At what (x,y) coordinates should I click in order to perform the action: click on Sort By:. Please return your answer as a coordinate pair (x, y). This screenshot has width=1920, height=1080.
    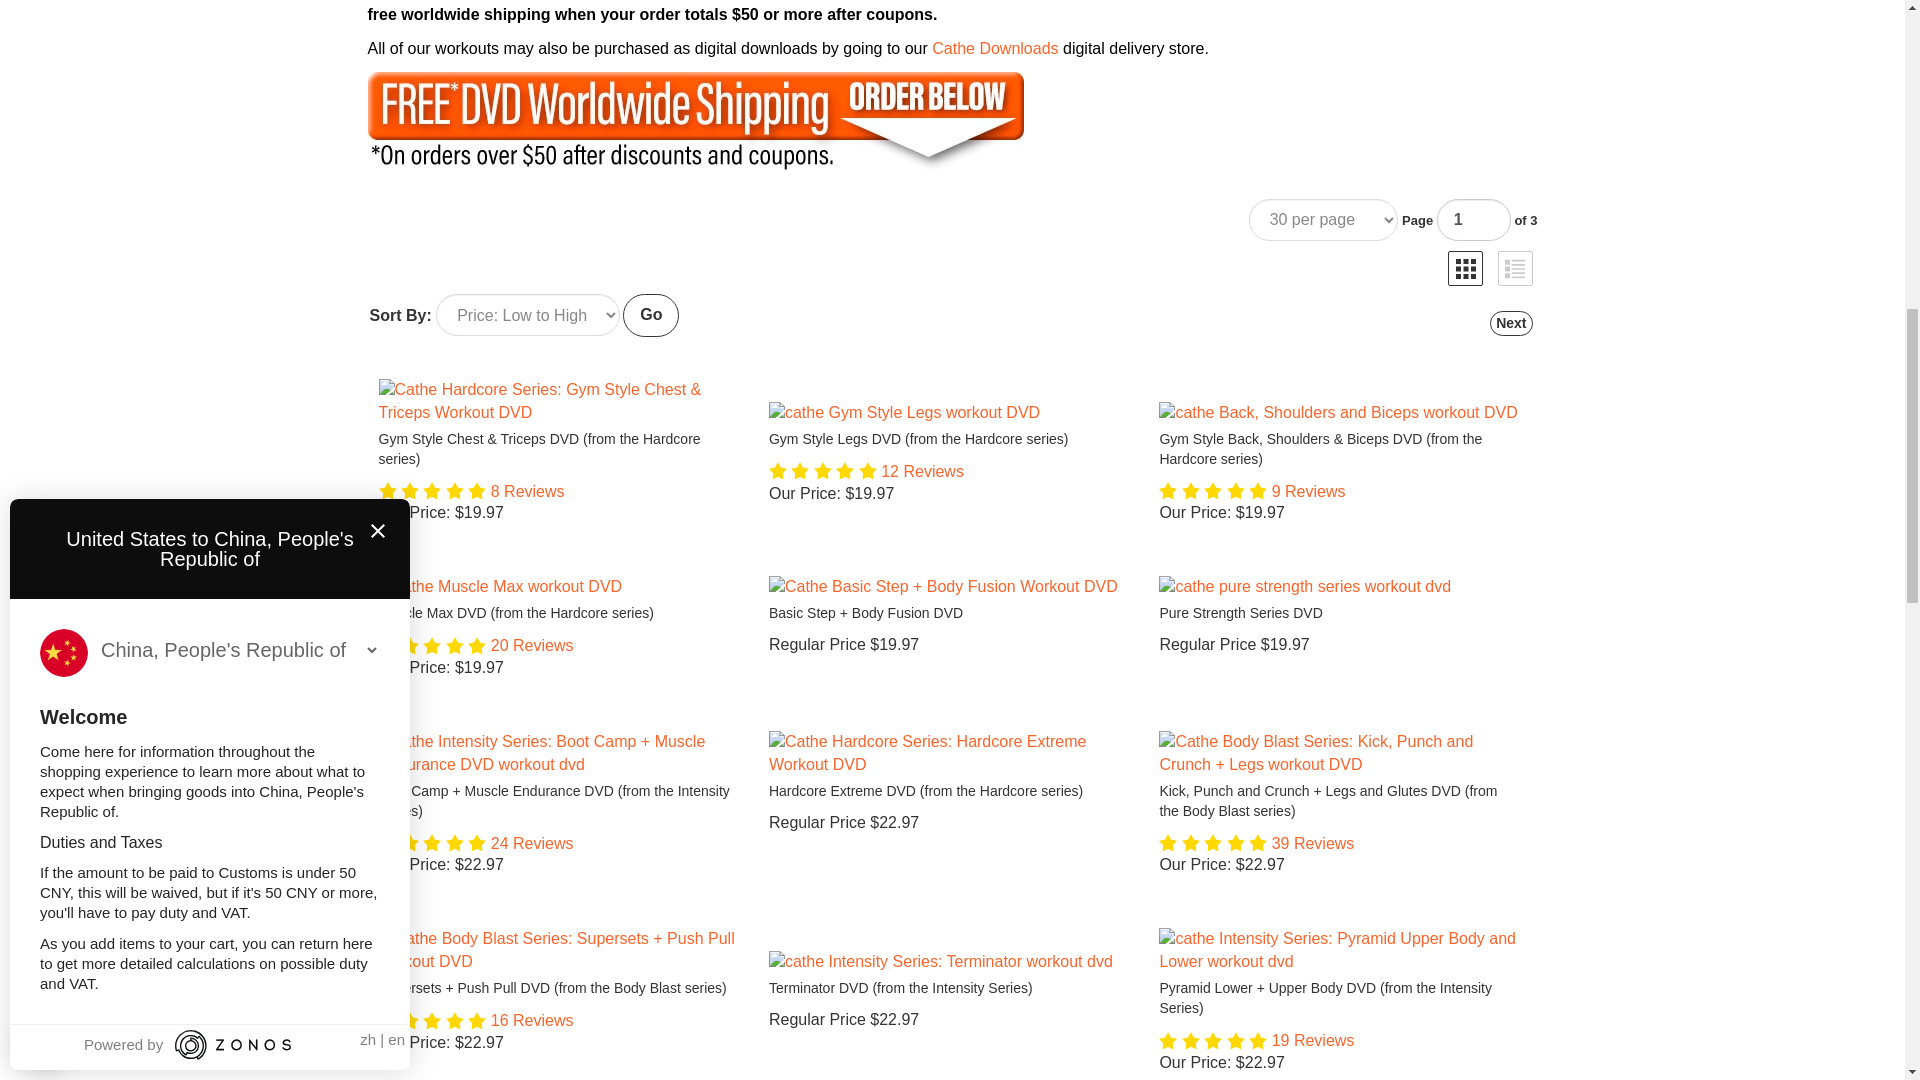
    Looking at the image, I should click on (528, 314).